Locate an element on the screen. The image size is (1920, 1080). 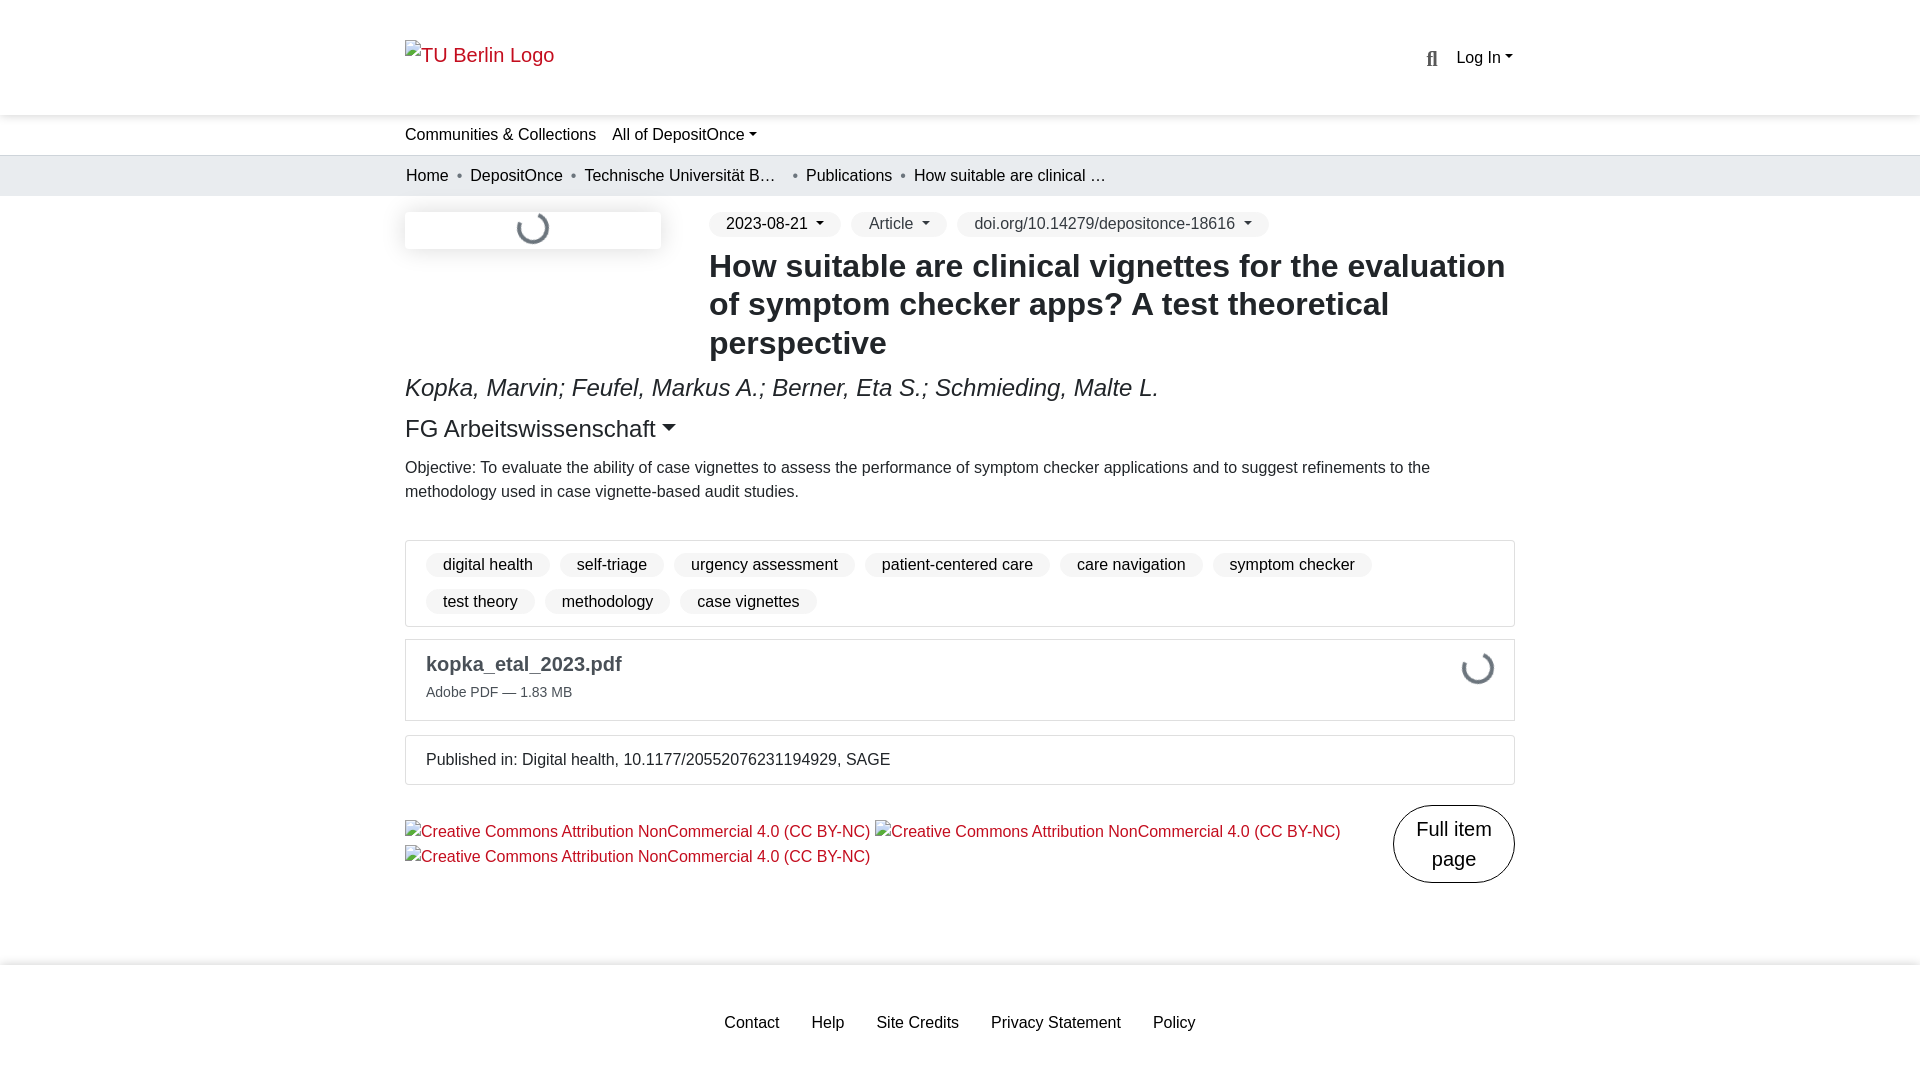
digital health is located at coordinates (488, 564).